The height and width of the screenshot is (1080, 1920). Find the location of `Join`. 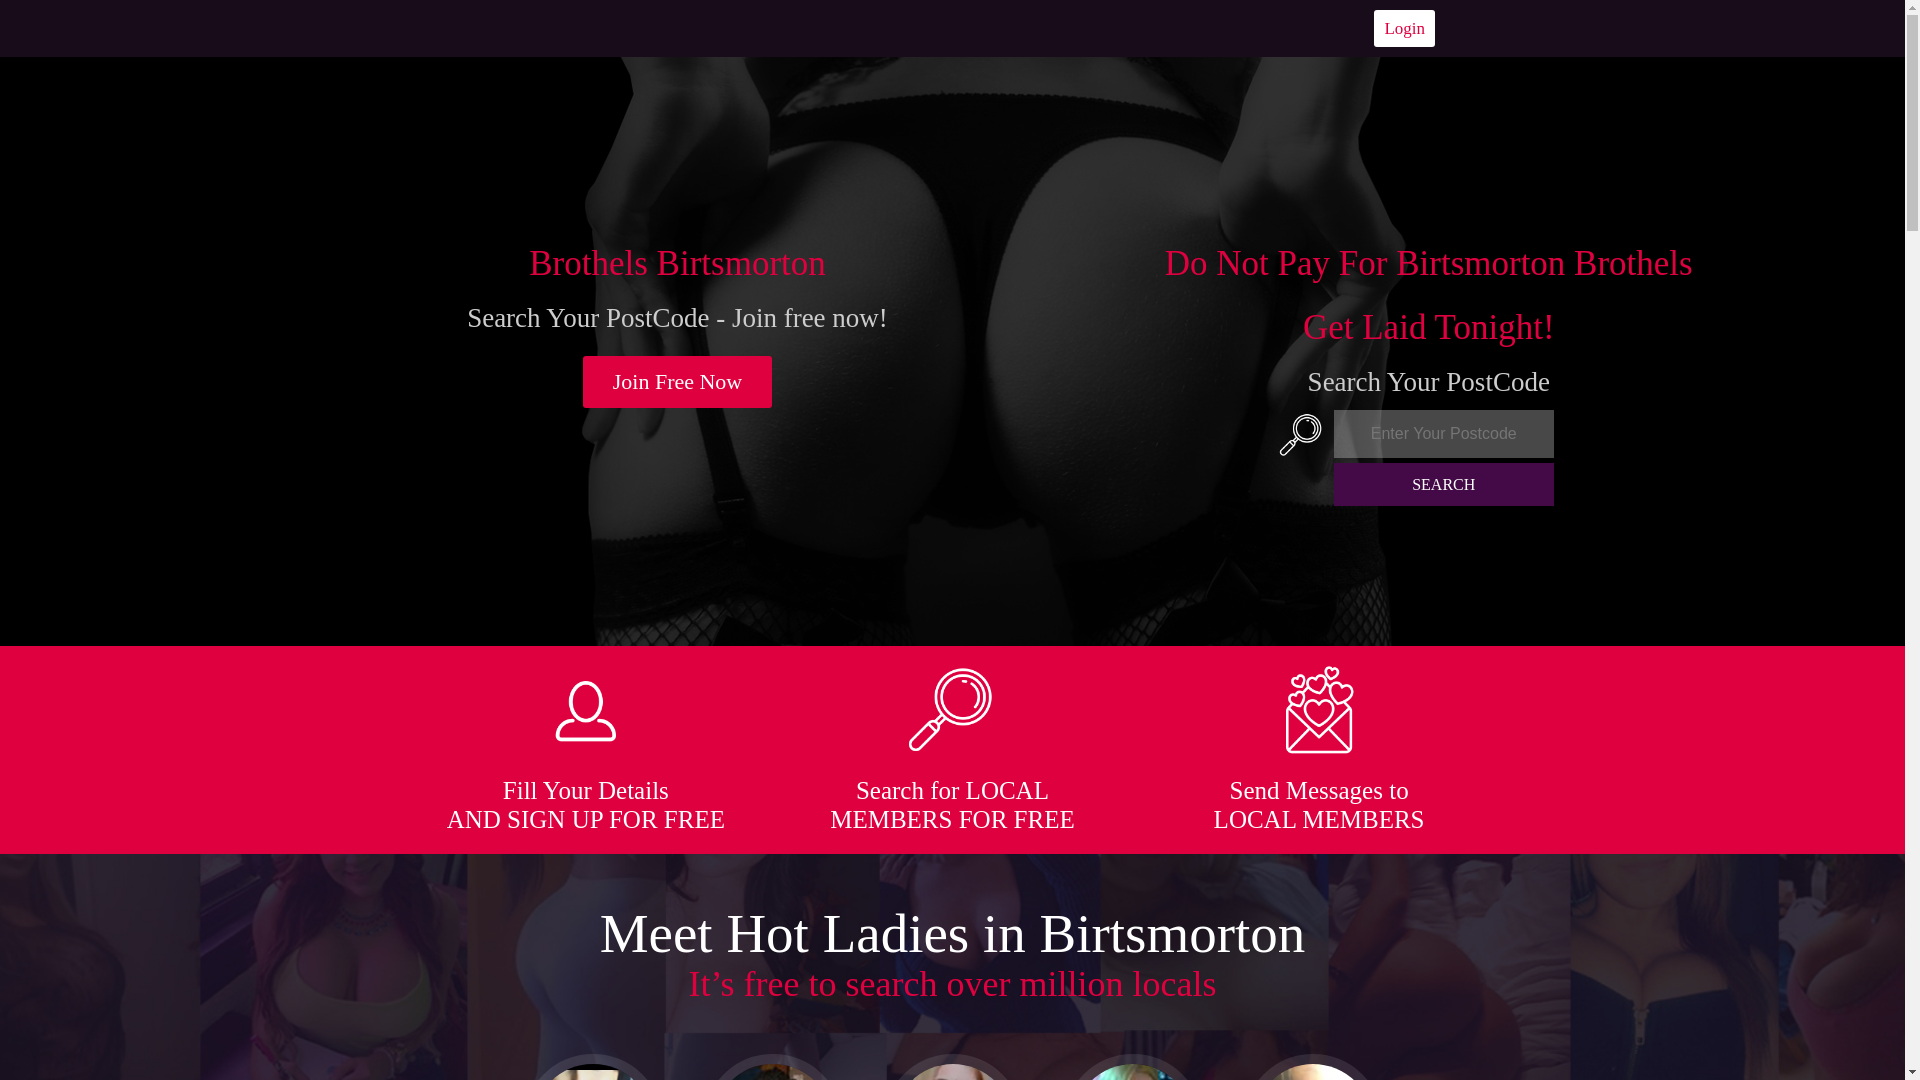

Join is located at coordinates (678, 382).